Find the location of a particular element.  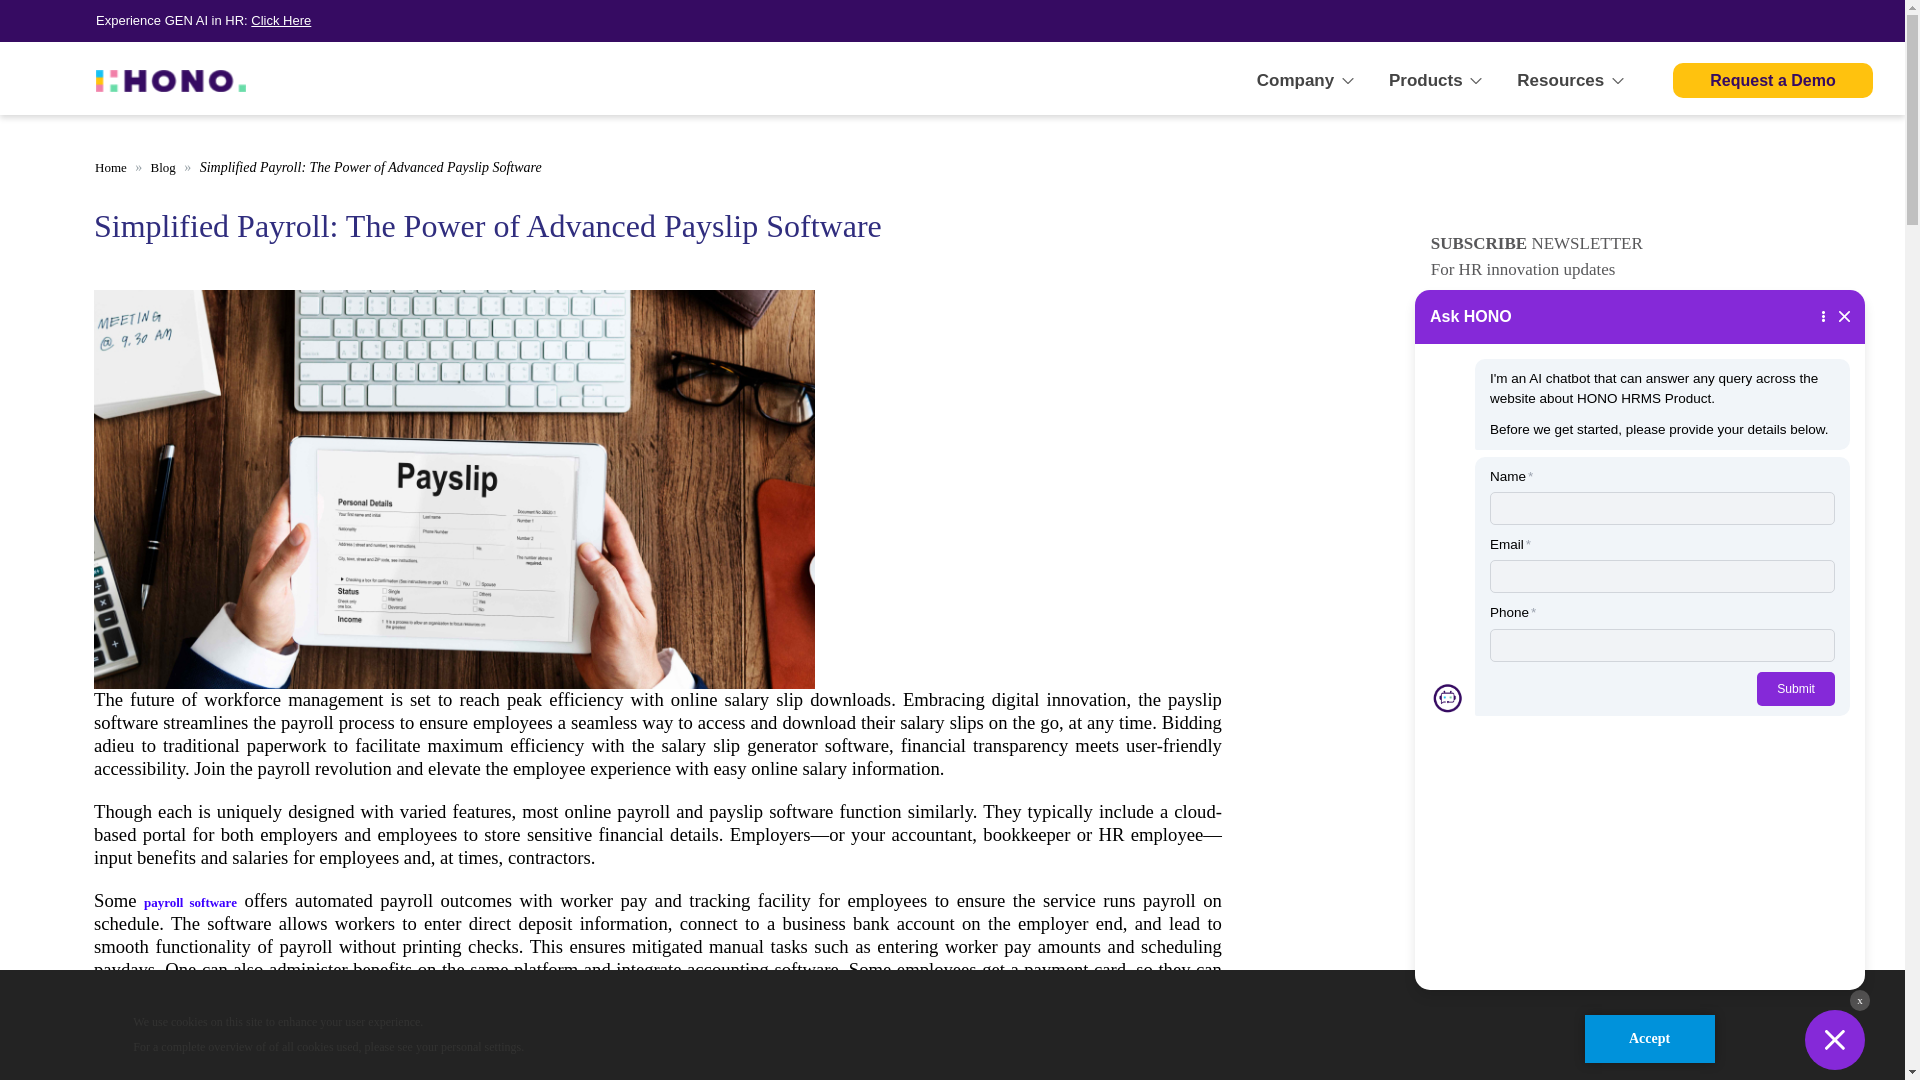

Click Here is located at coordinates (281, 20).